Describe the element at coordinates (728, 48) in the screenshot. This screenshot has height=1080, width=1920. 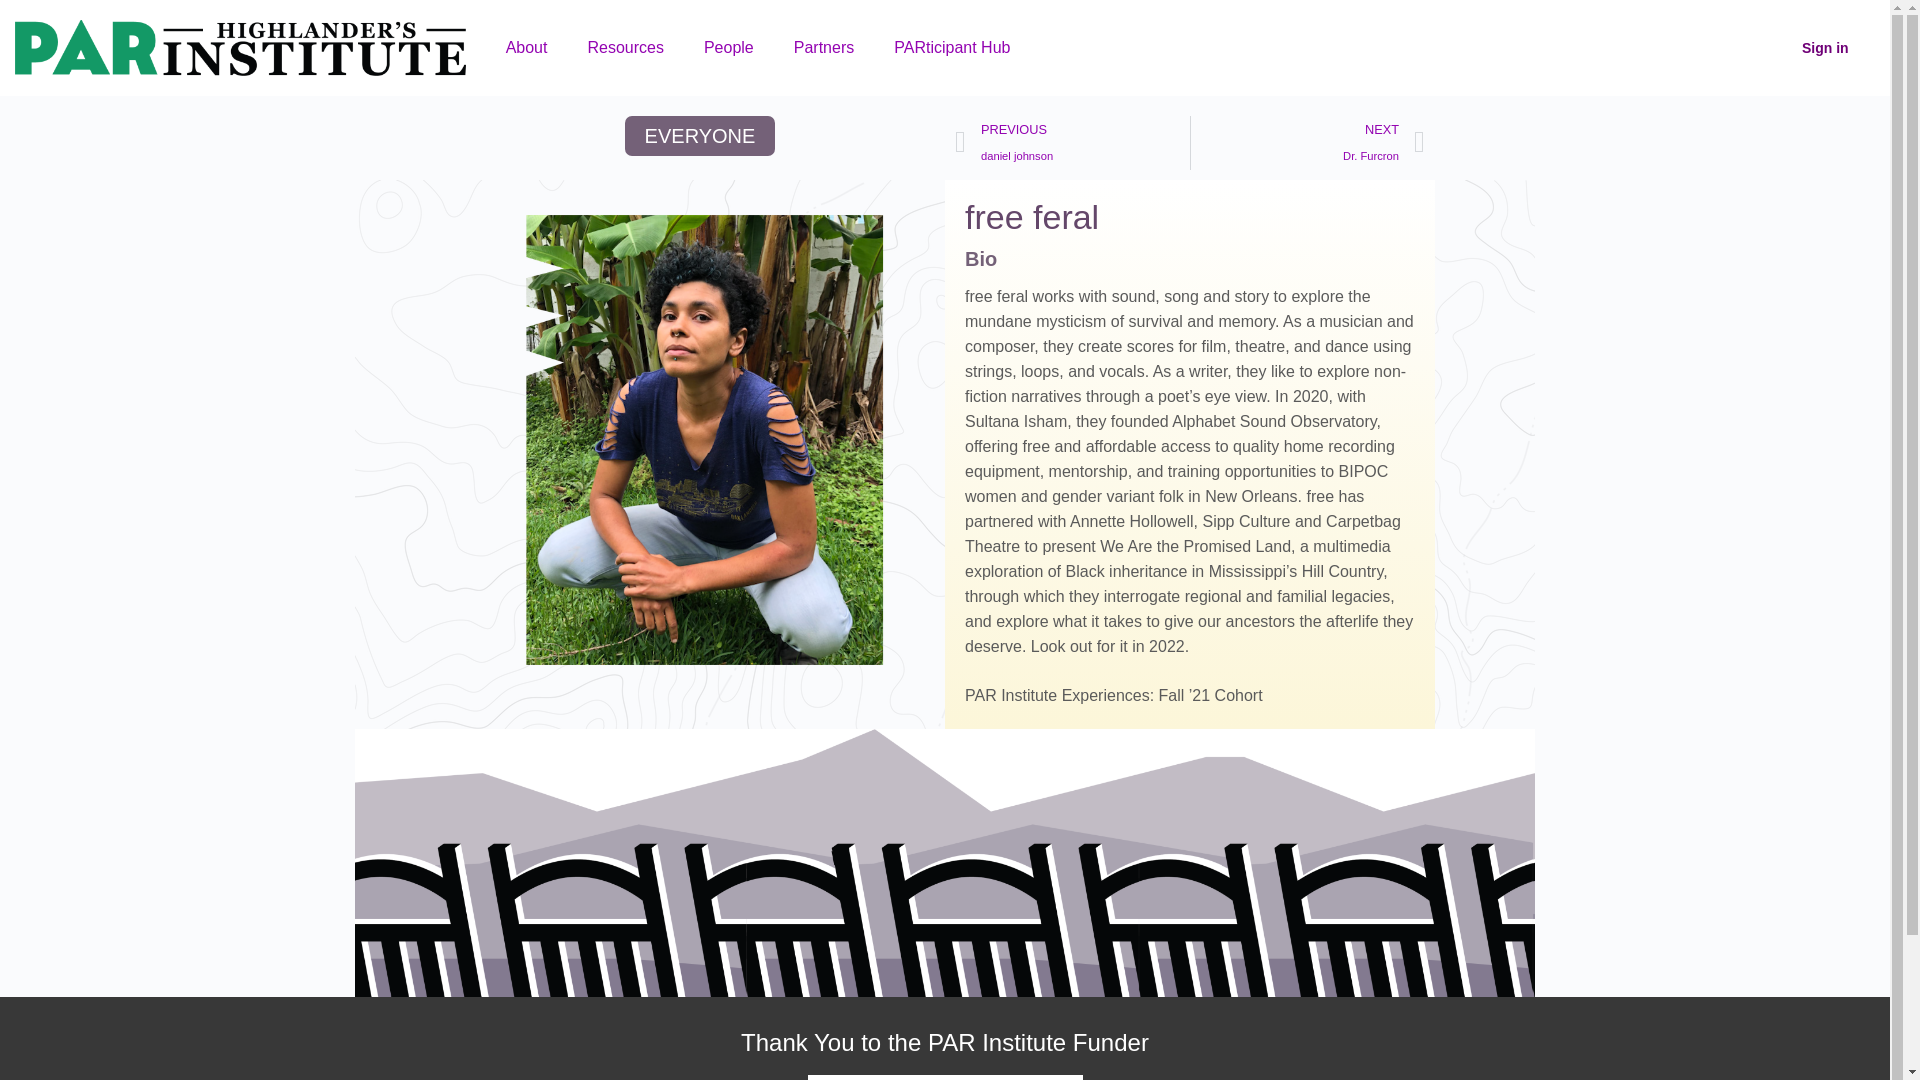
I see `PARticipant Hub` at that location.